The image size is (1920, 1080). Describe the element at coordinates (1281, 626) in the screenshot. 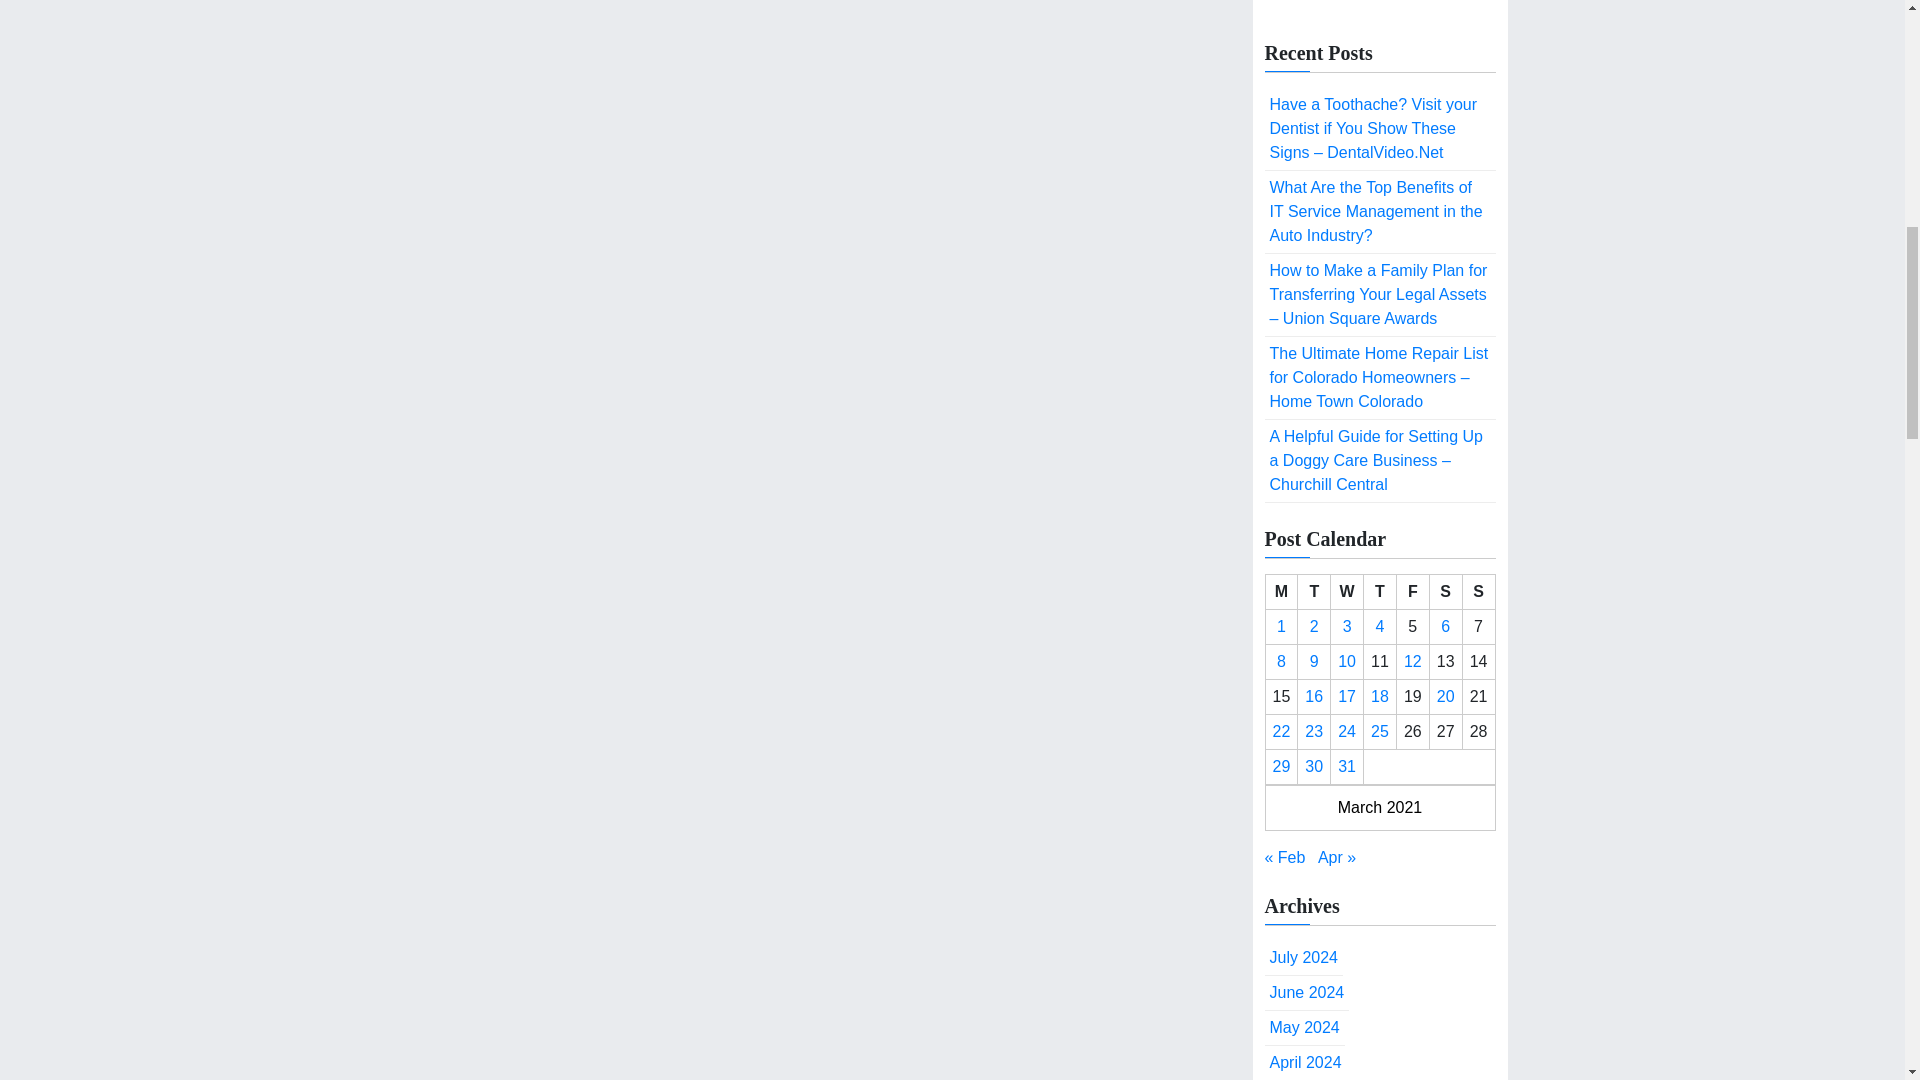

I see `1` at that location.